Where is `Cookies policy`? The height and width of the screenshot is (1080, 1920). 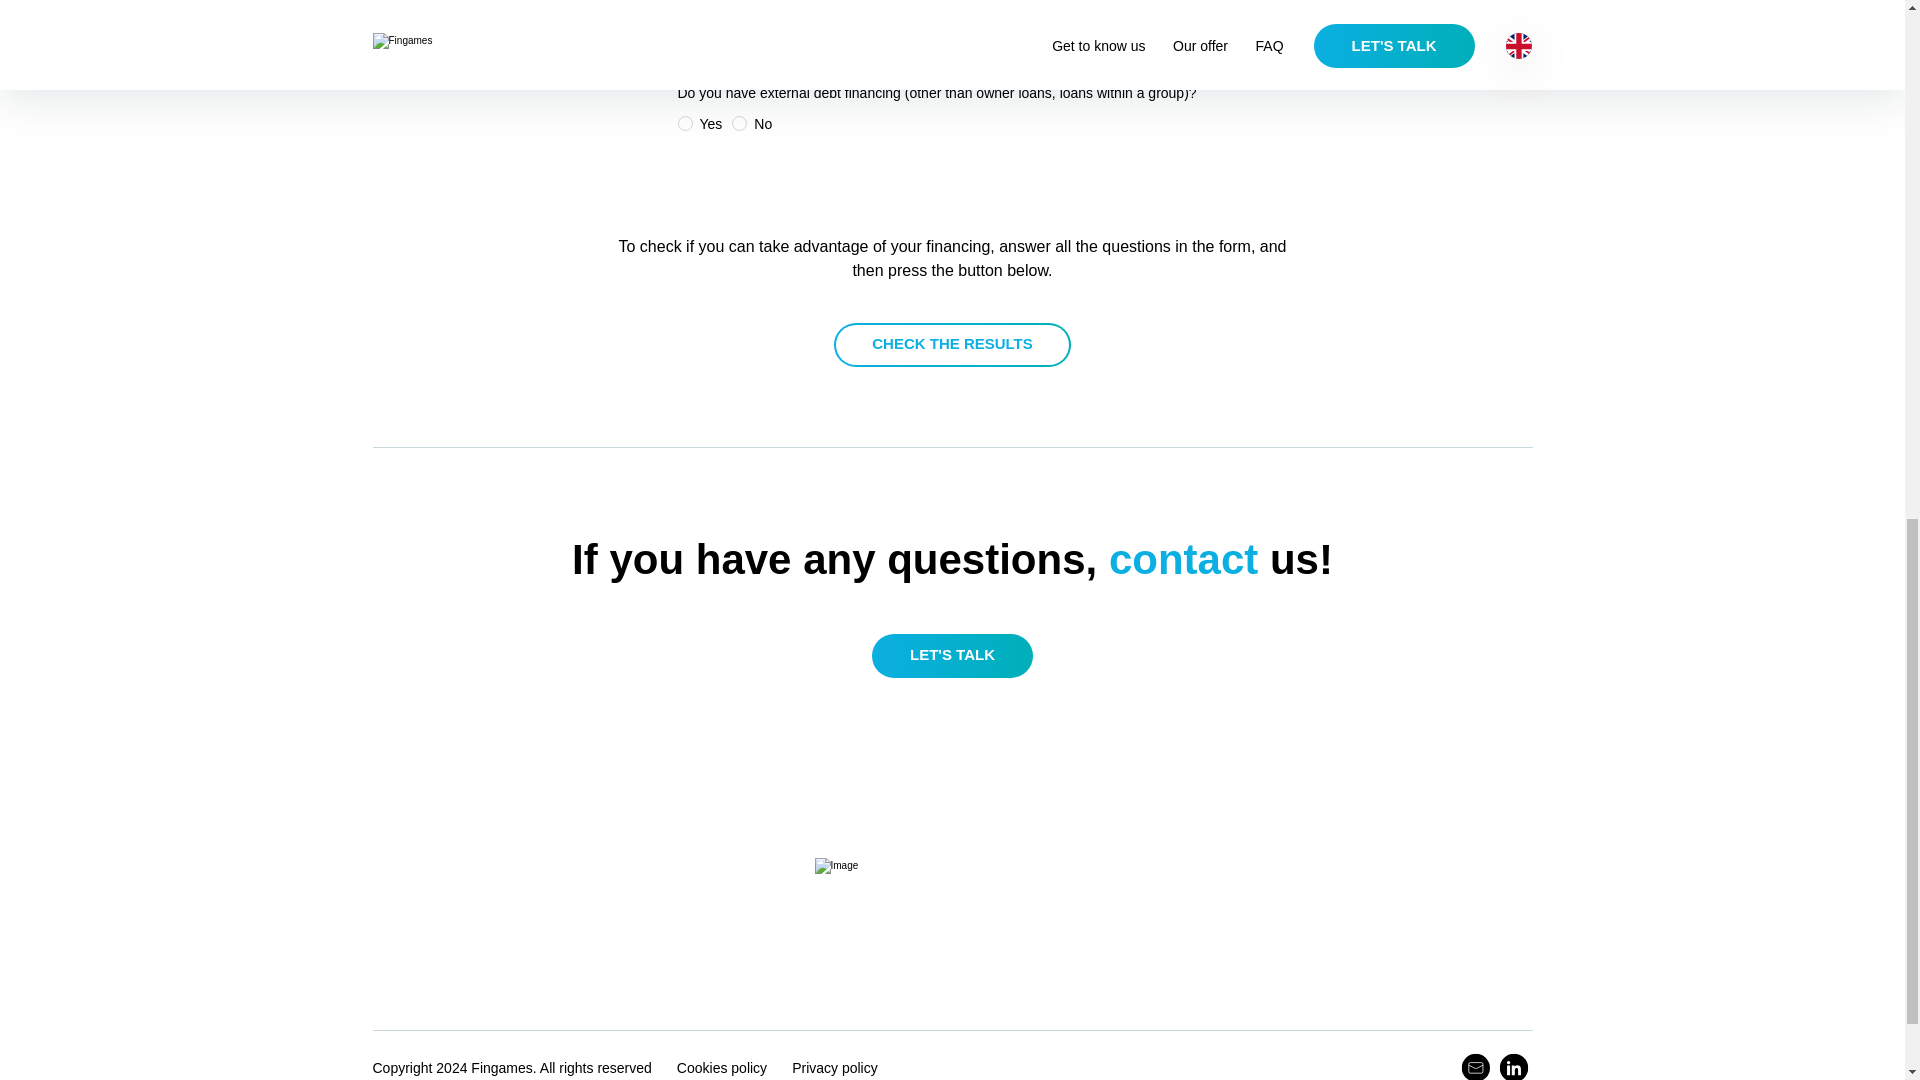
Cookies policy is located at coordinates (722, 1068).